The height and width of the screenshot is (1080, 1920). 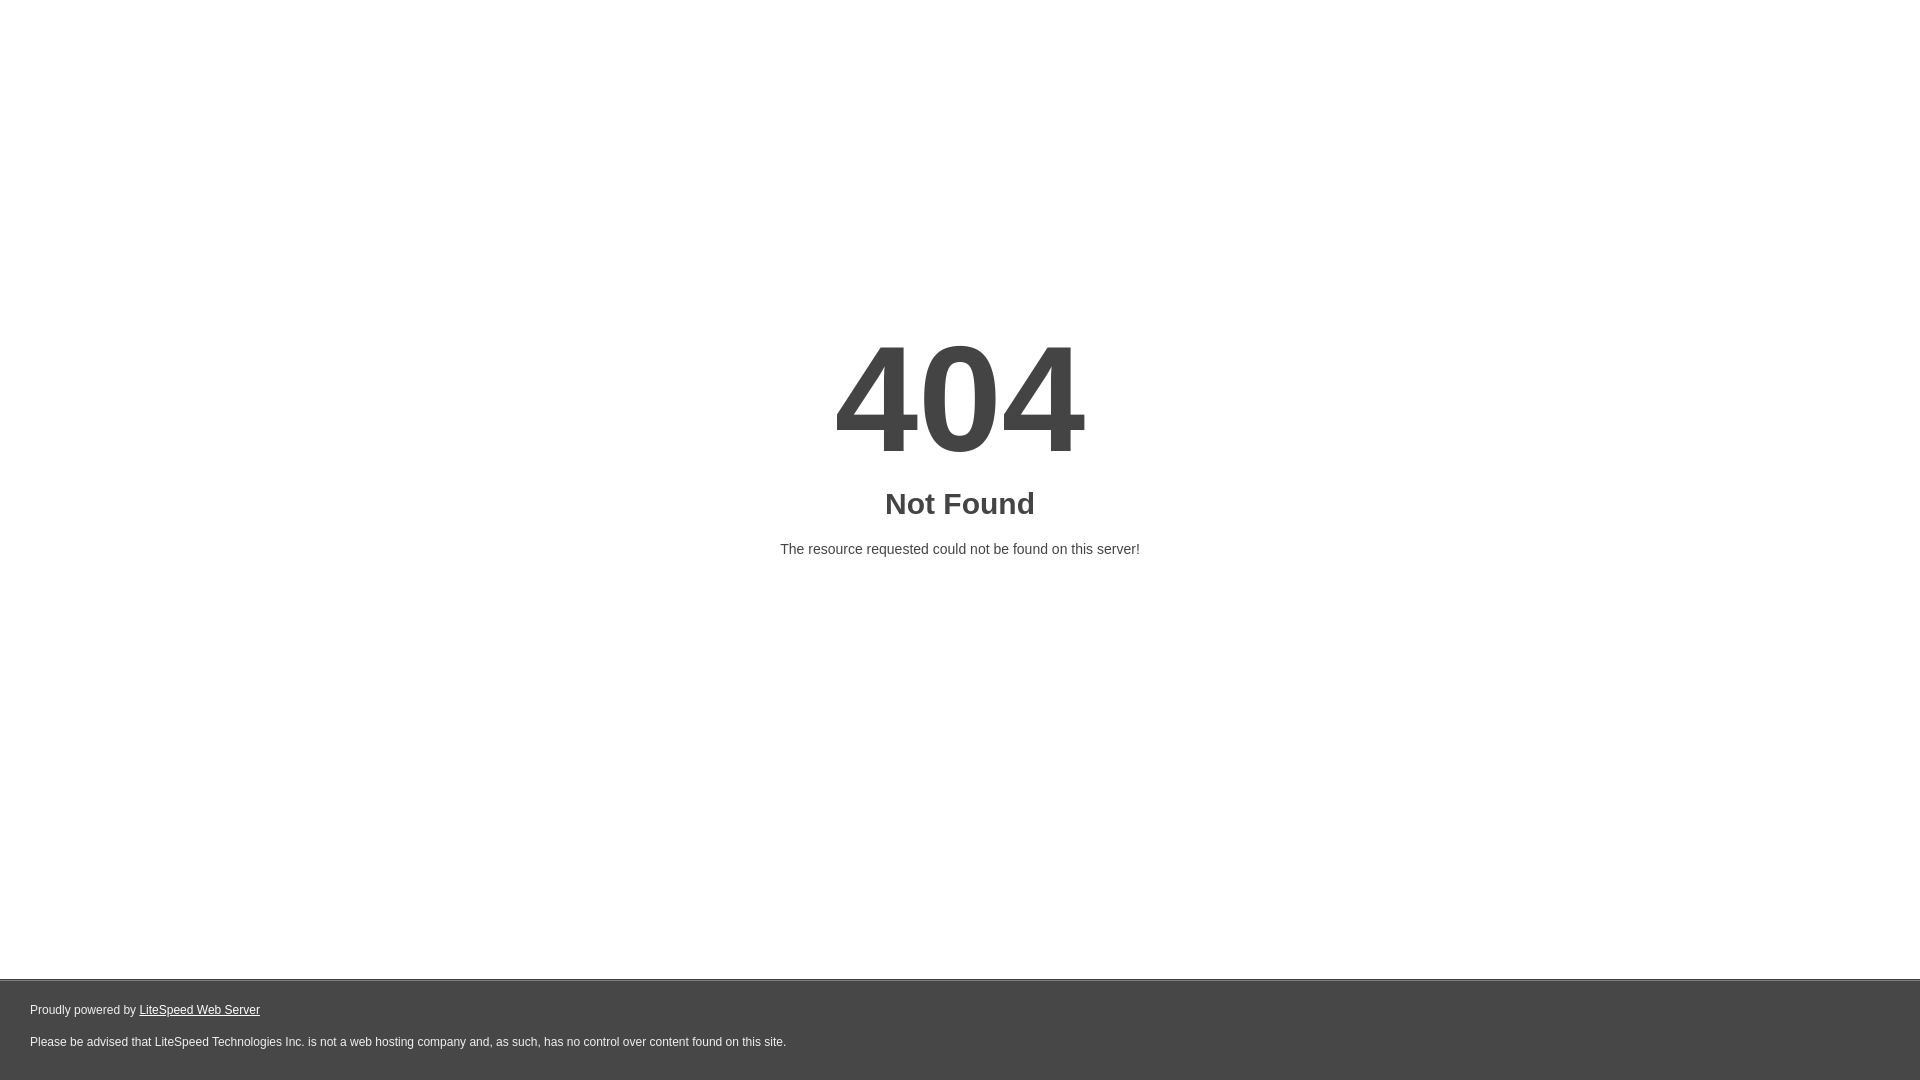 I want to click on LiteSpeed Web Server, so click(x=200, y=1010).